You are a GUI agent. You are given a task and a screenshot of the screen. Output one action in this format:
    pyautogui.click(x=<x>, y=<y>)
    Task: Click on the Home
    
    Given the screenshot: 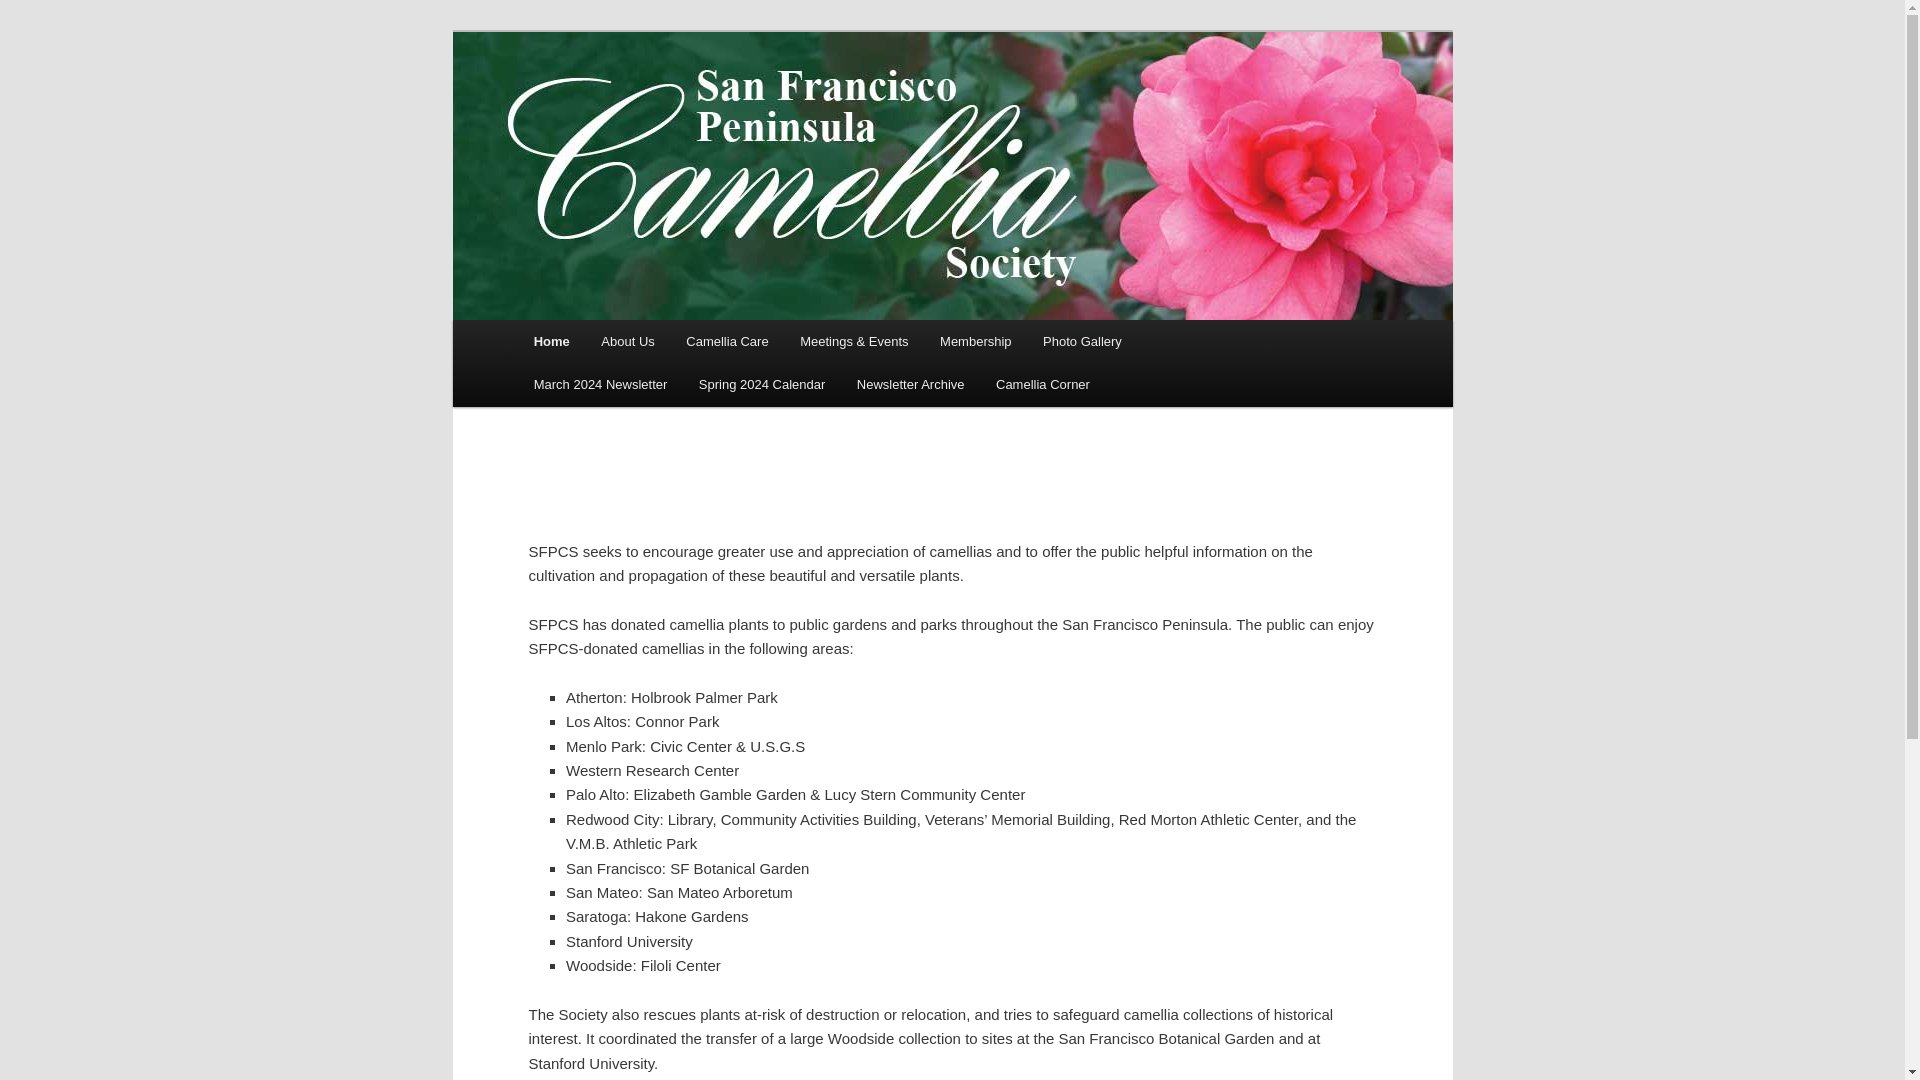 What is the action you would take?
    pyautogui.click(x=552, y=340)
    